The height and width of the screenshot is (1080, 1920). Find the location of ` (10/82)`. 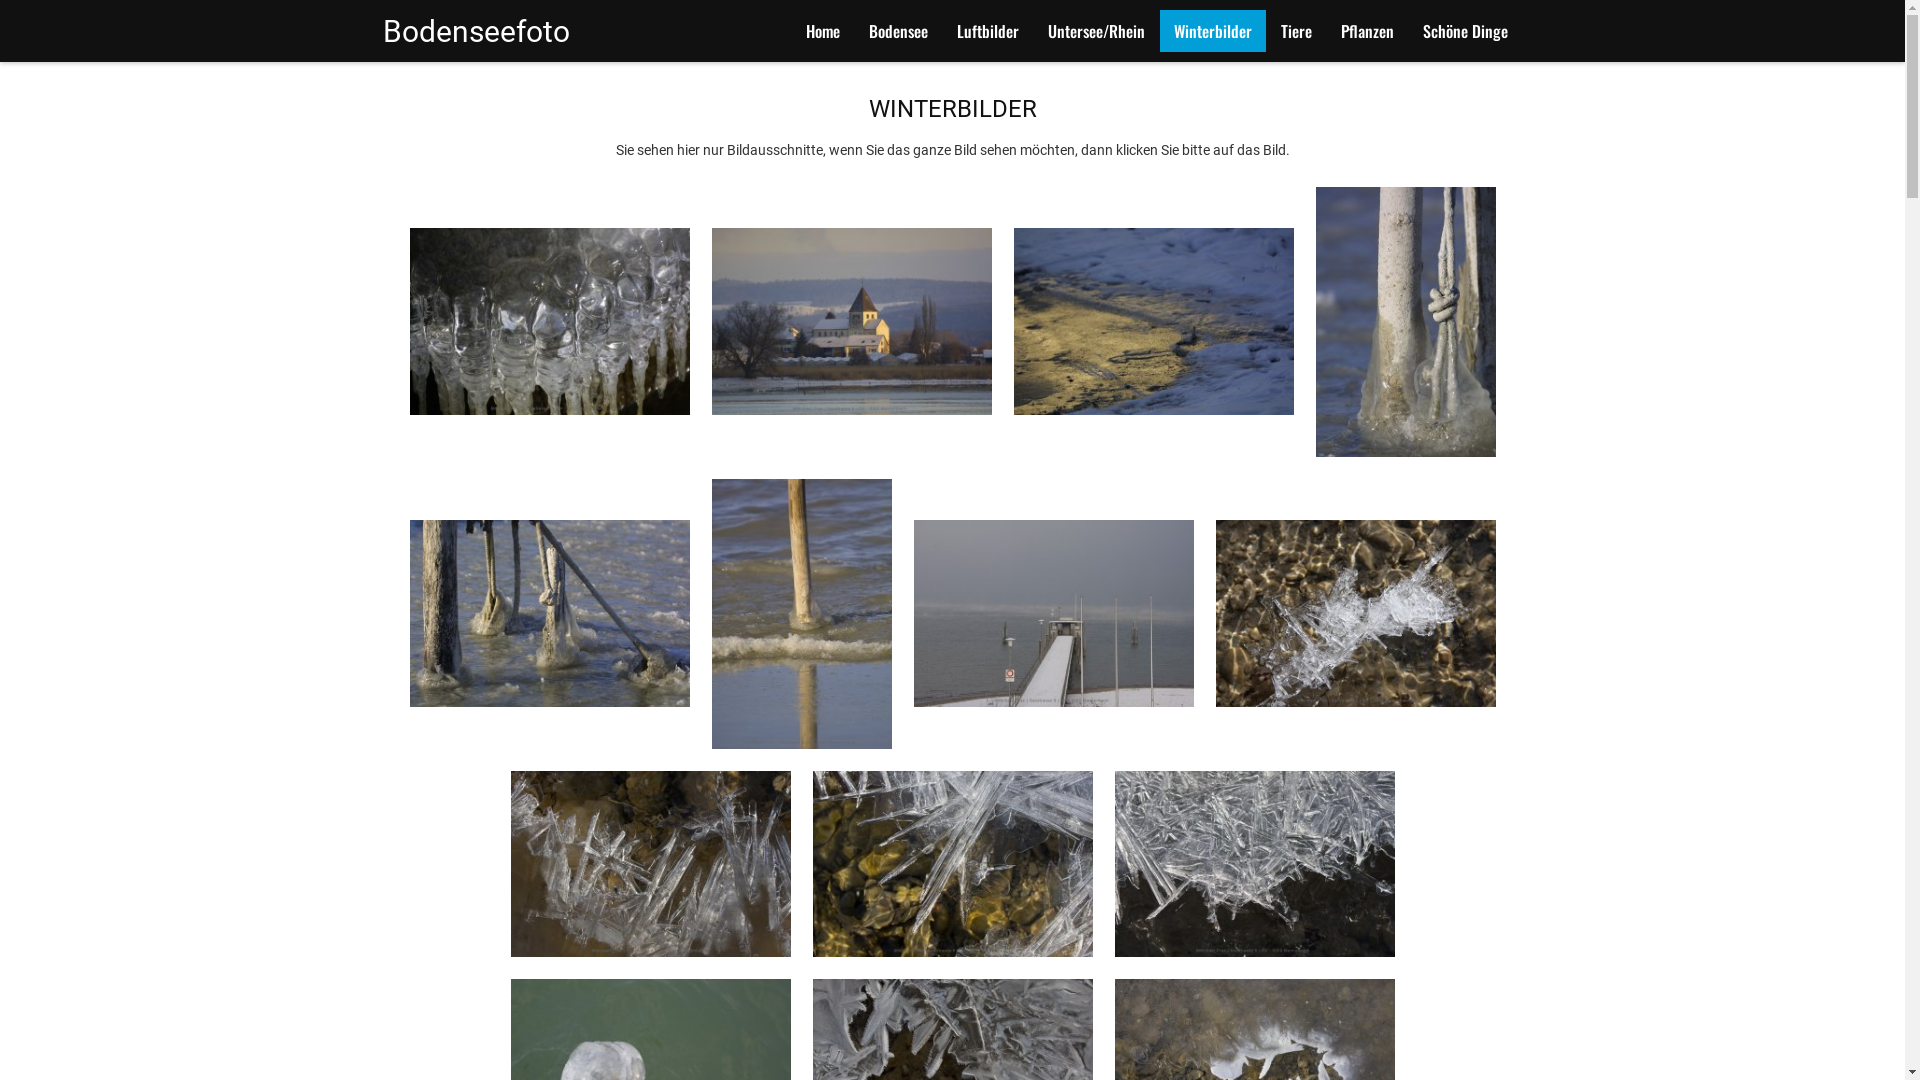

 (10/82) is located at coordinates (952, 864).